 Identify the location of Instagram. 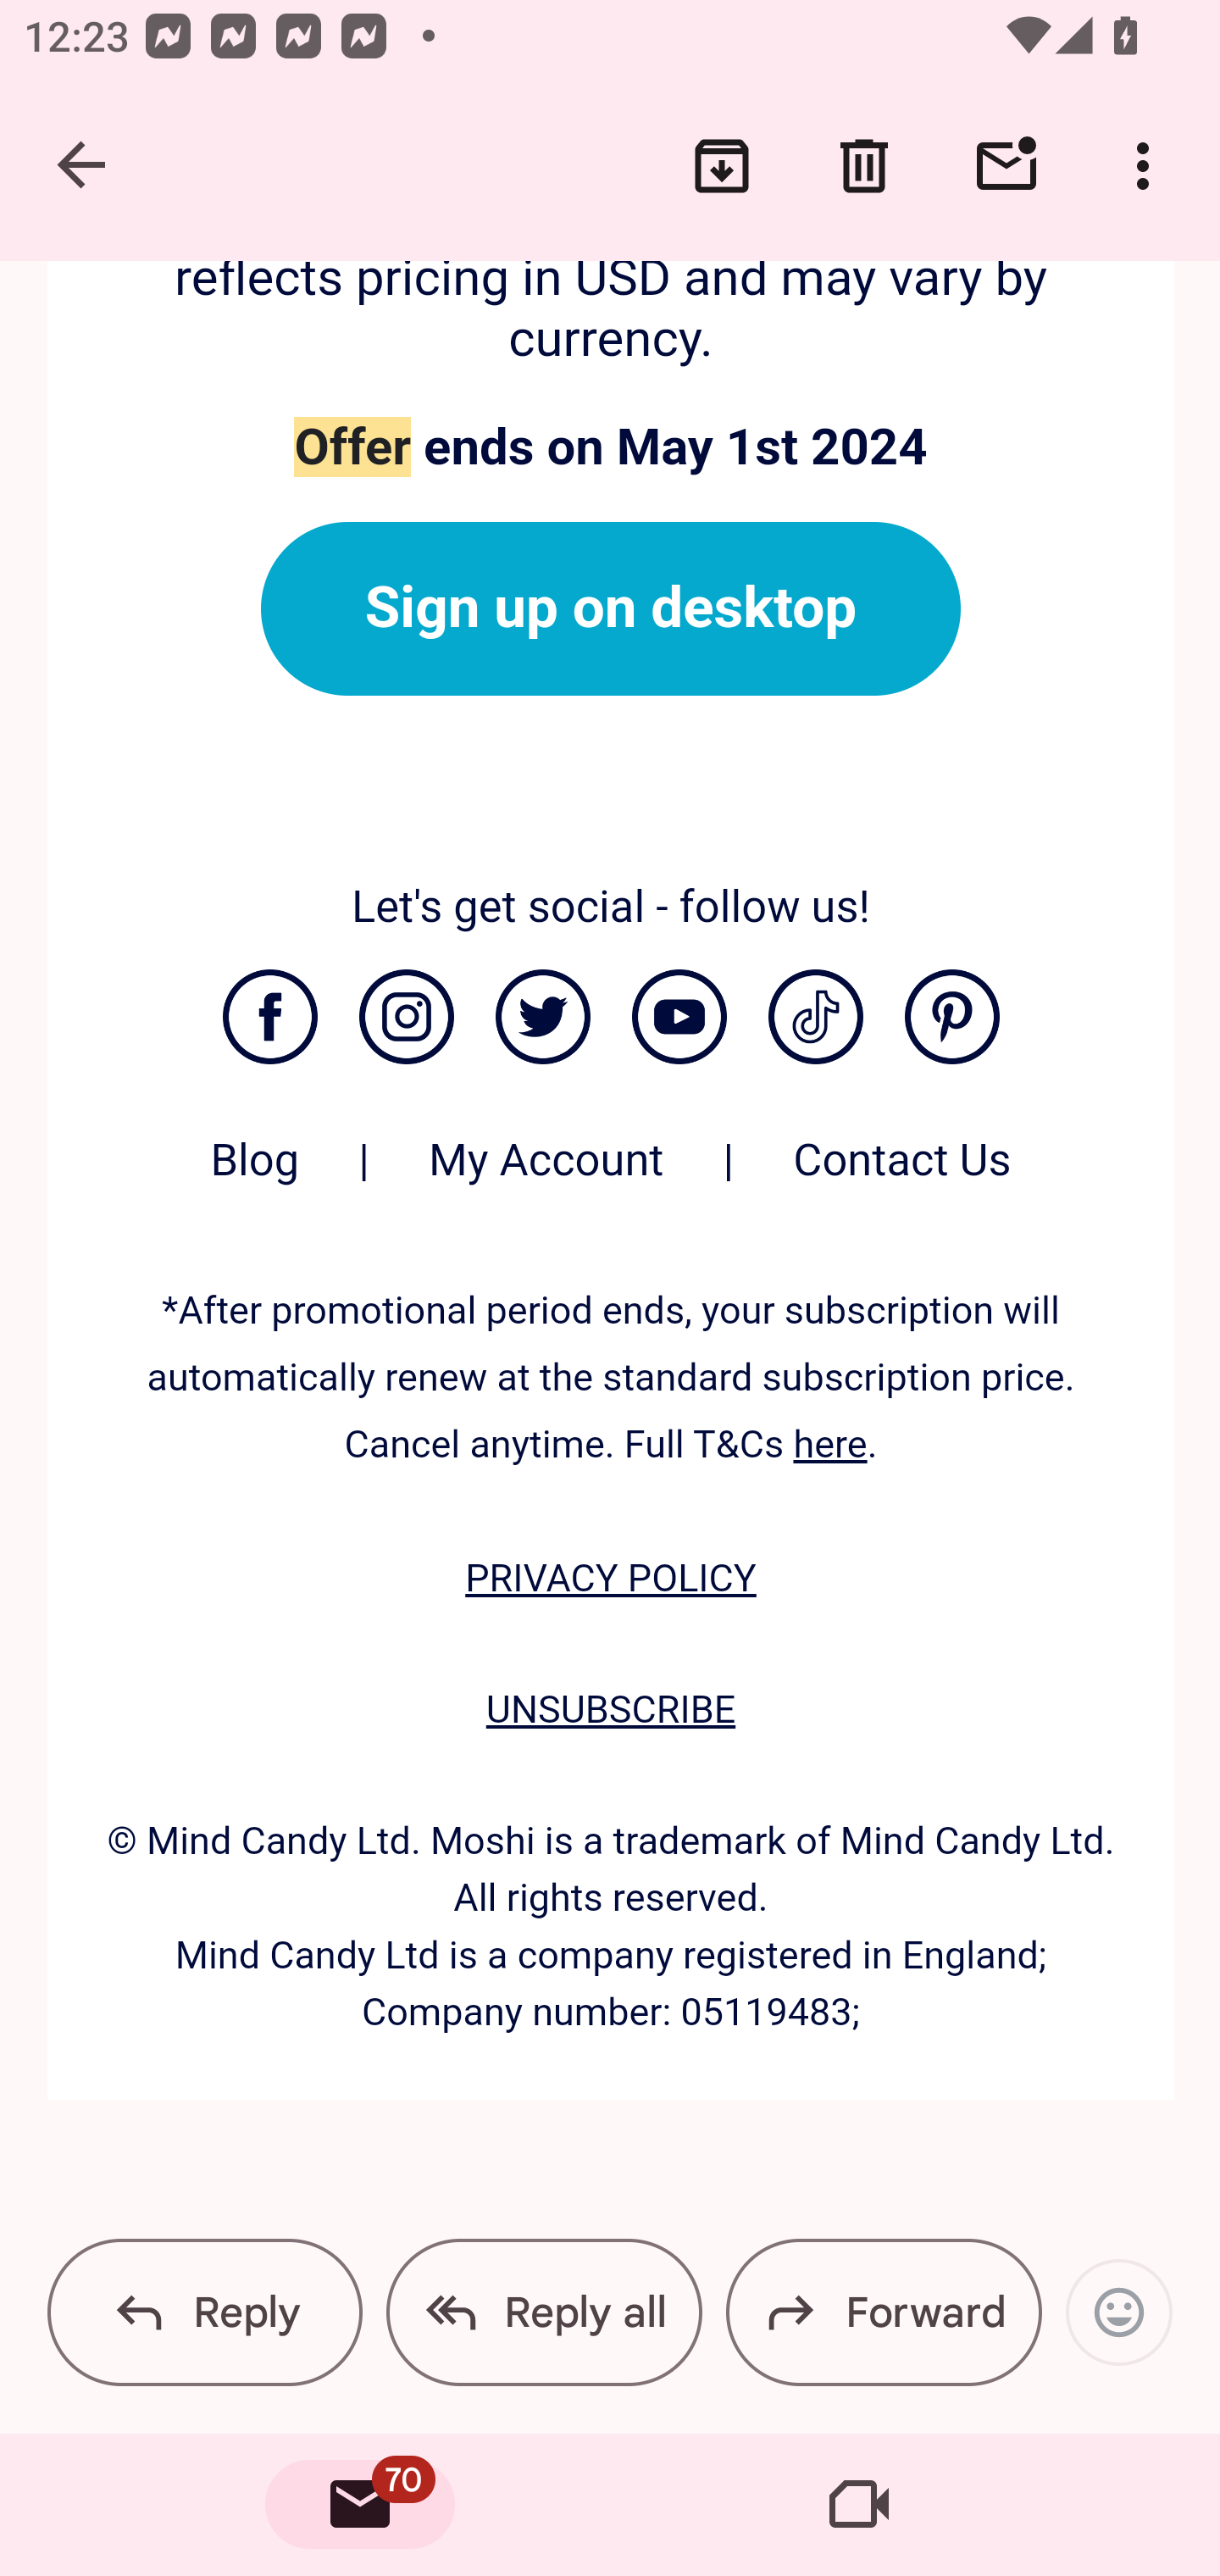
(406, 1017).